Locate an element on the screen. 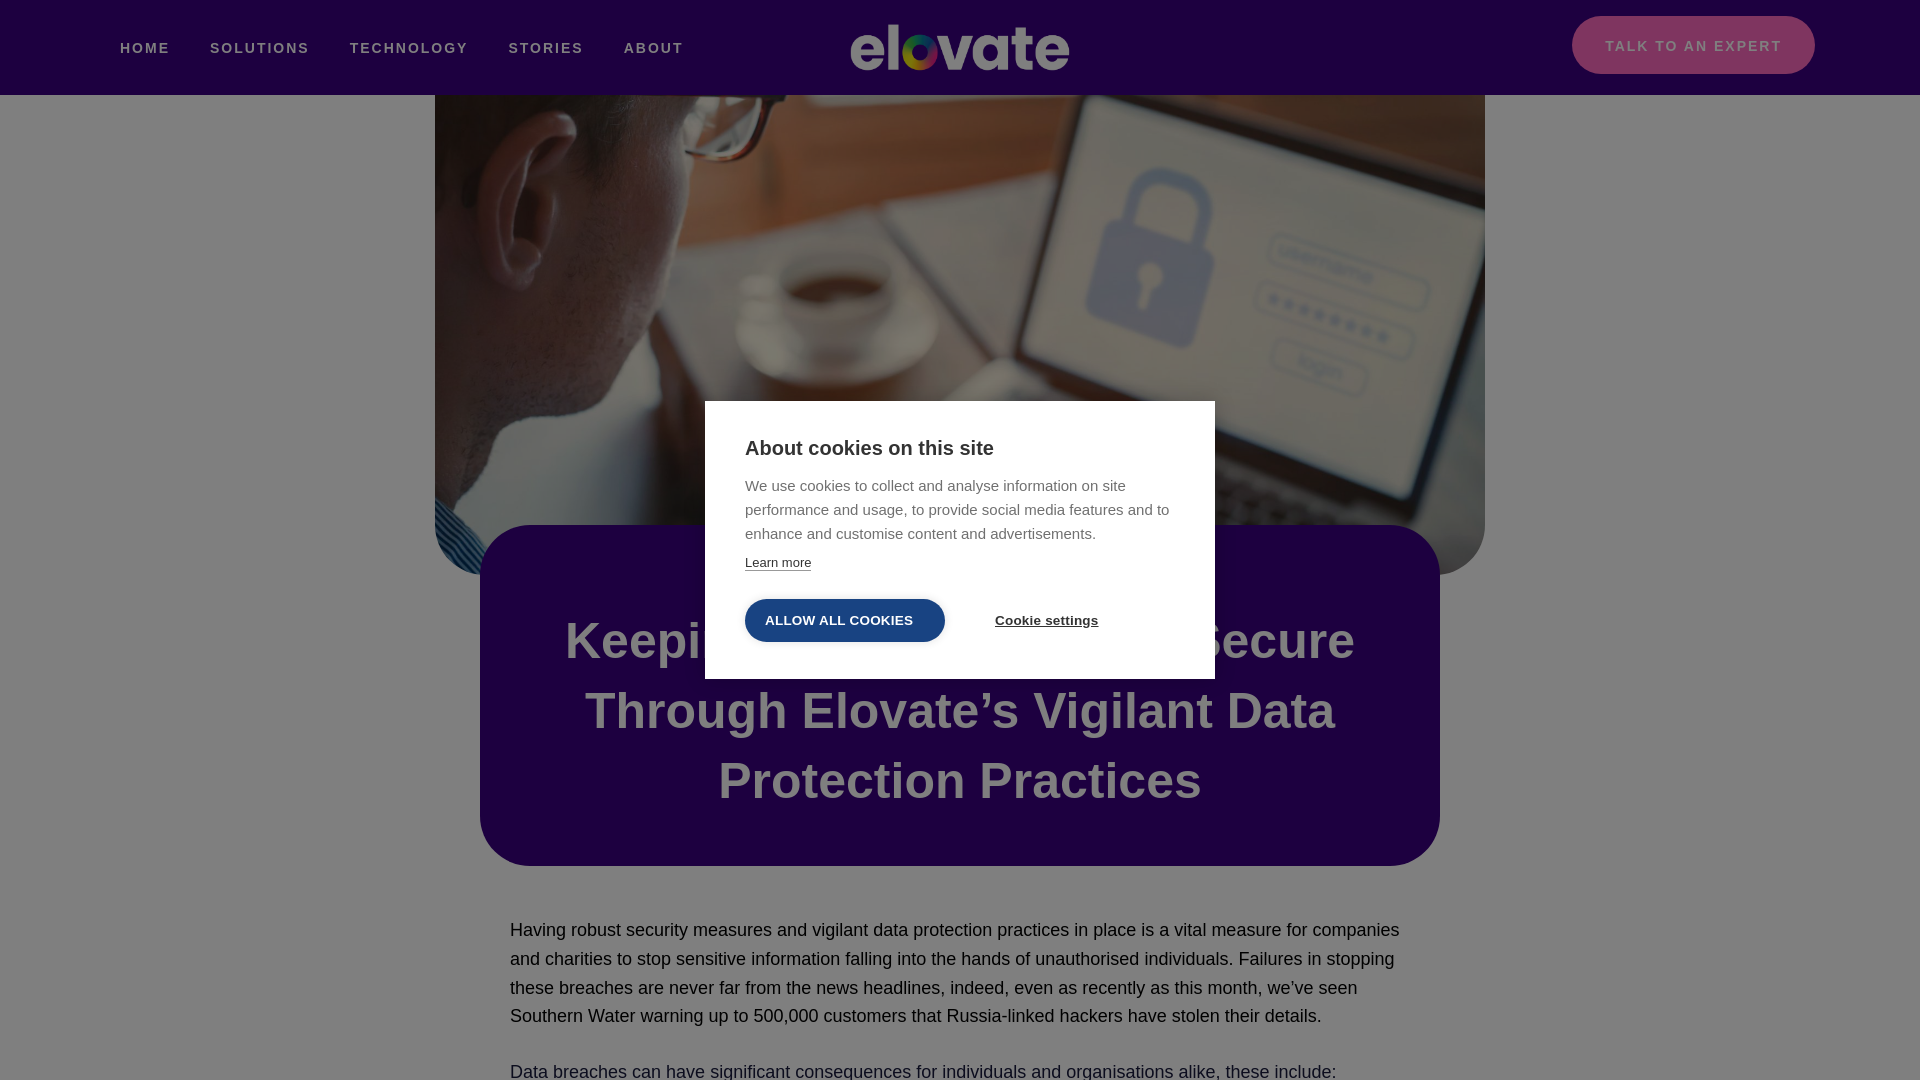 The height and width of the screenshot is (1080, 1920). HOME is located at coordinates (144, 16).